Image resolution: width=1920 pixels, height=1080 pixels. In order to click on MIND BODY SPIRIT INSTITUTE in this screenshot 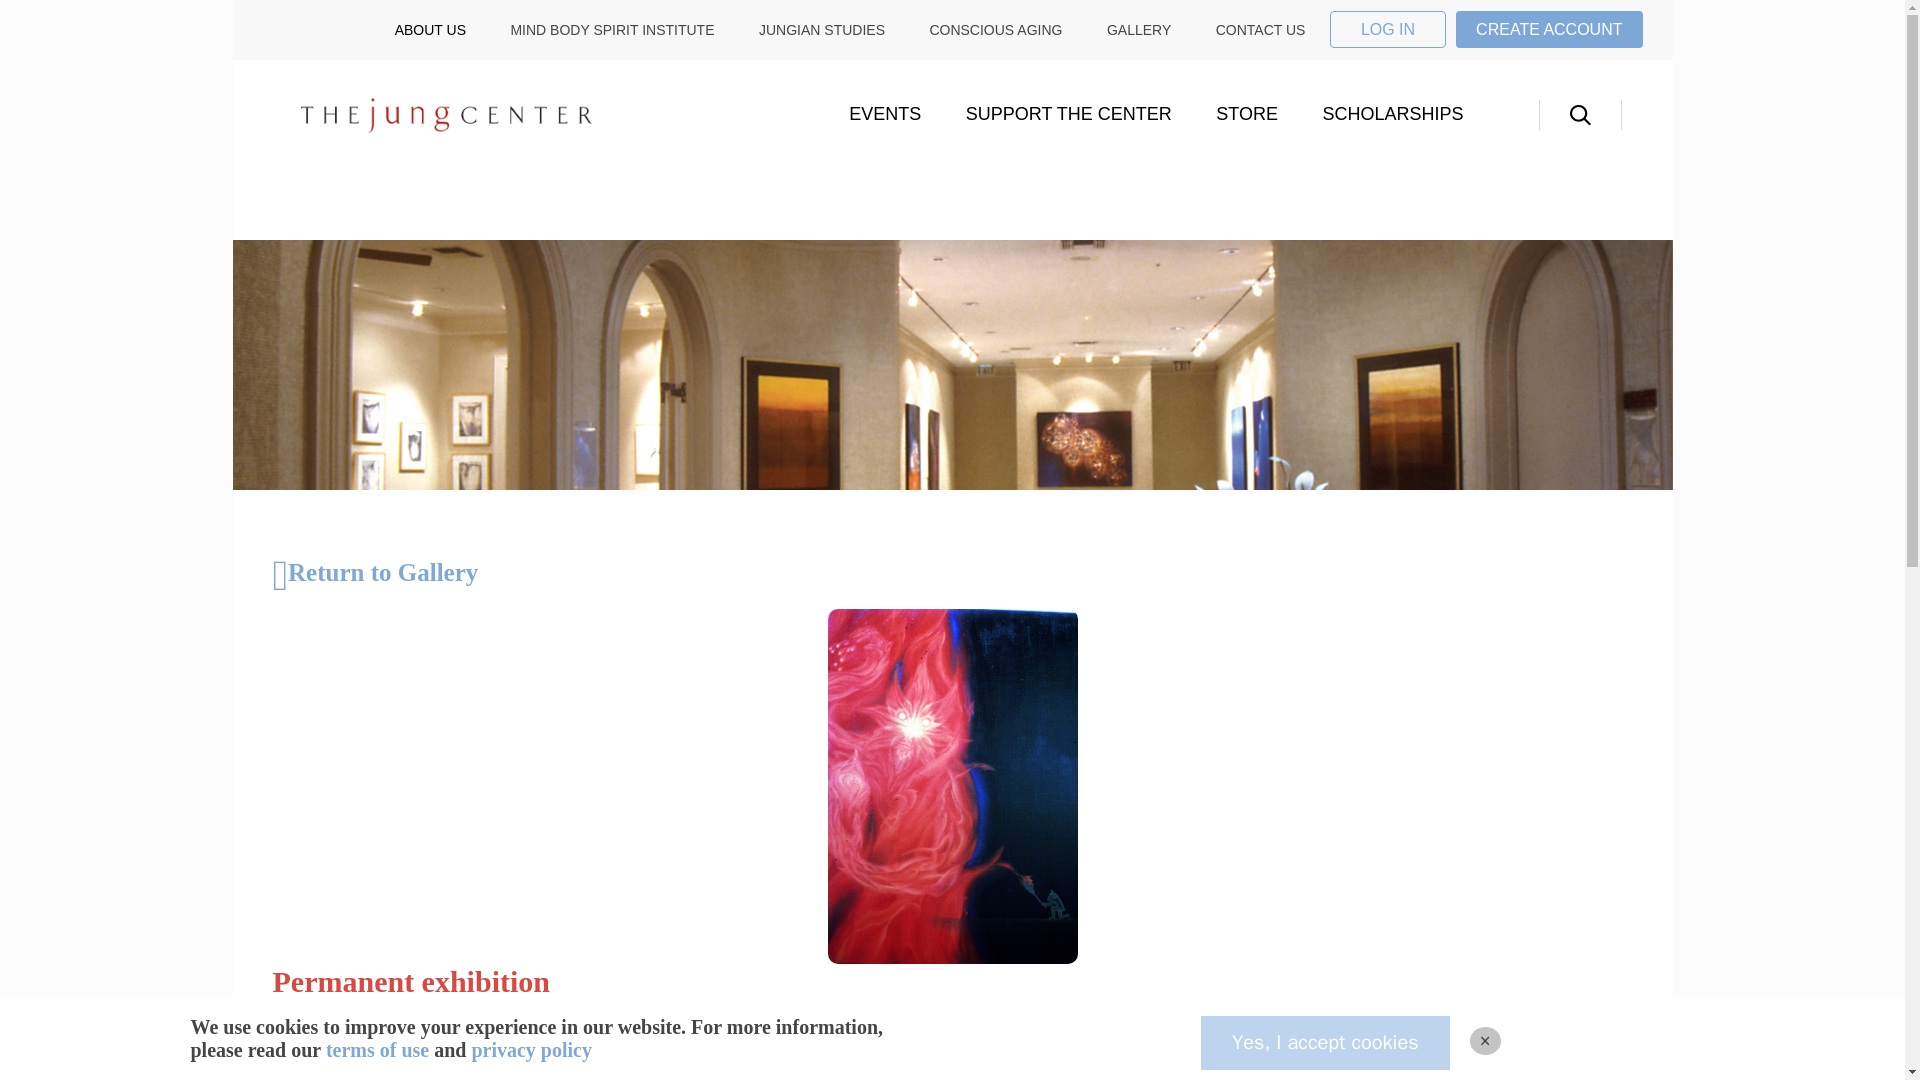, I will do `click(612, 29)`.